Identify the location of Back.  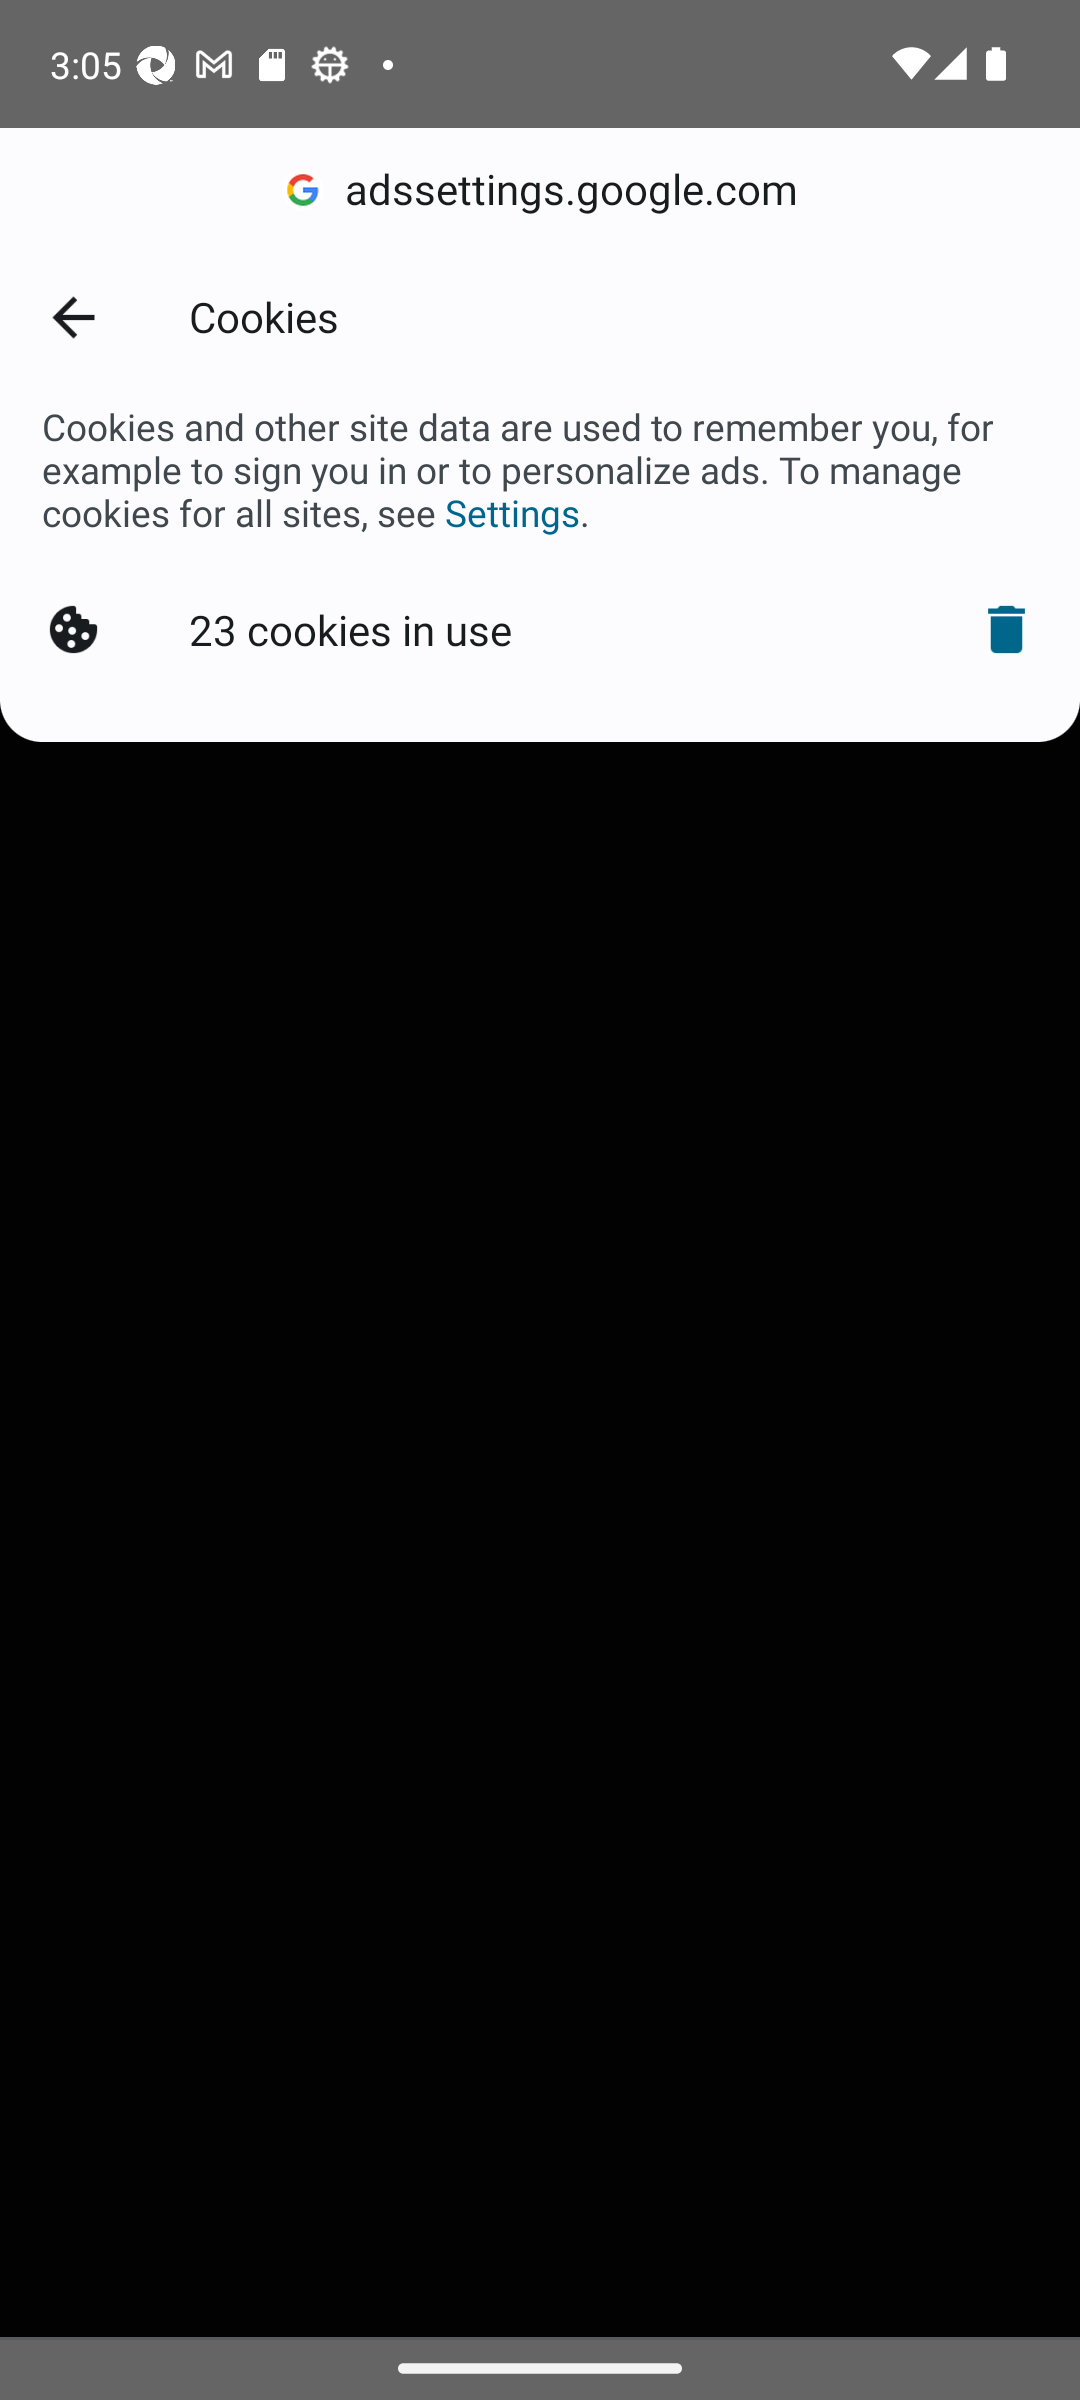
(72, 316).